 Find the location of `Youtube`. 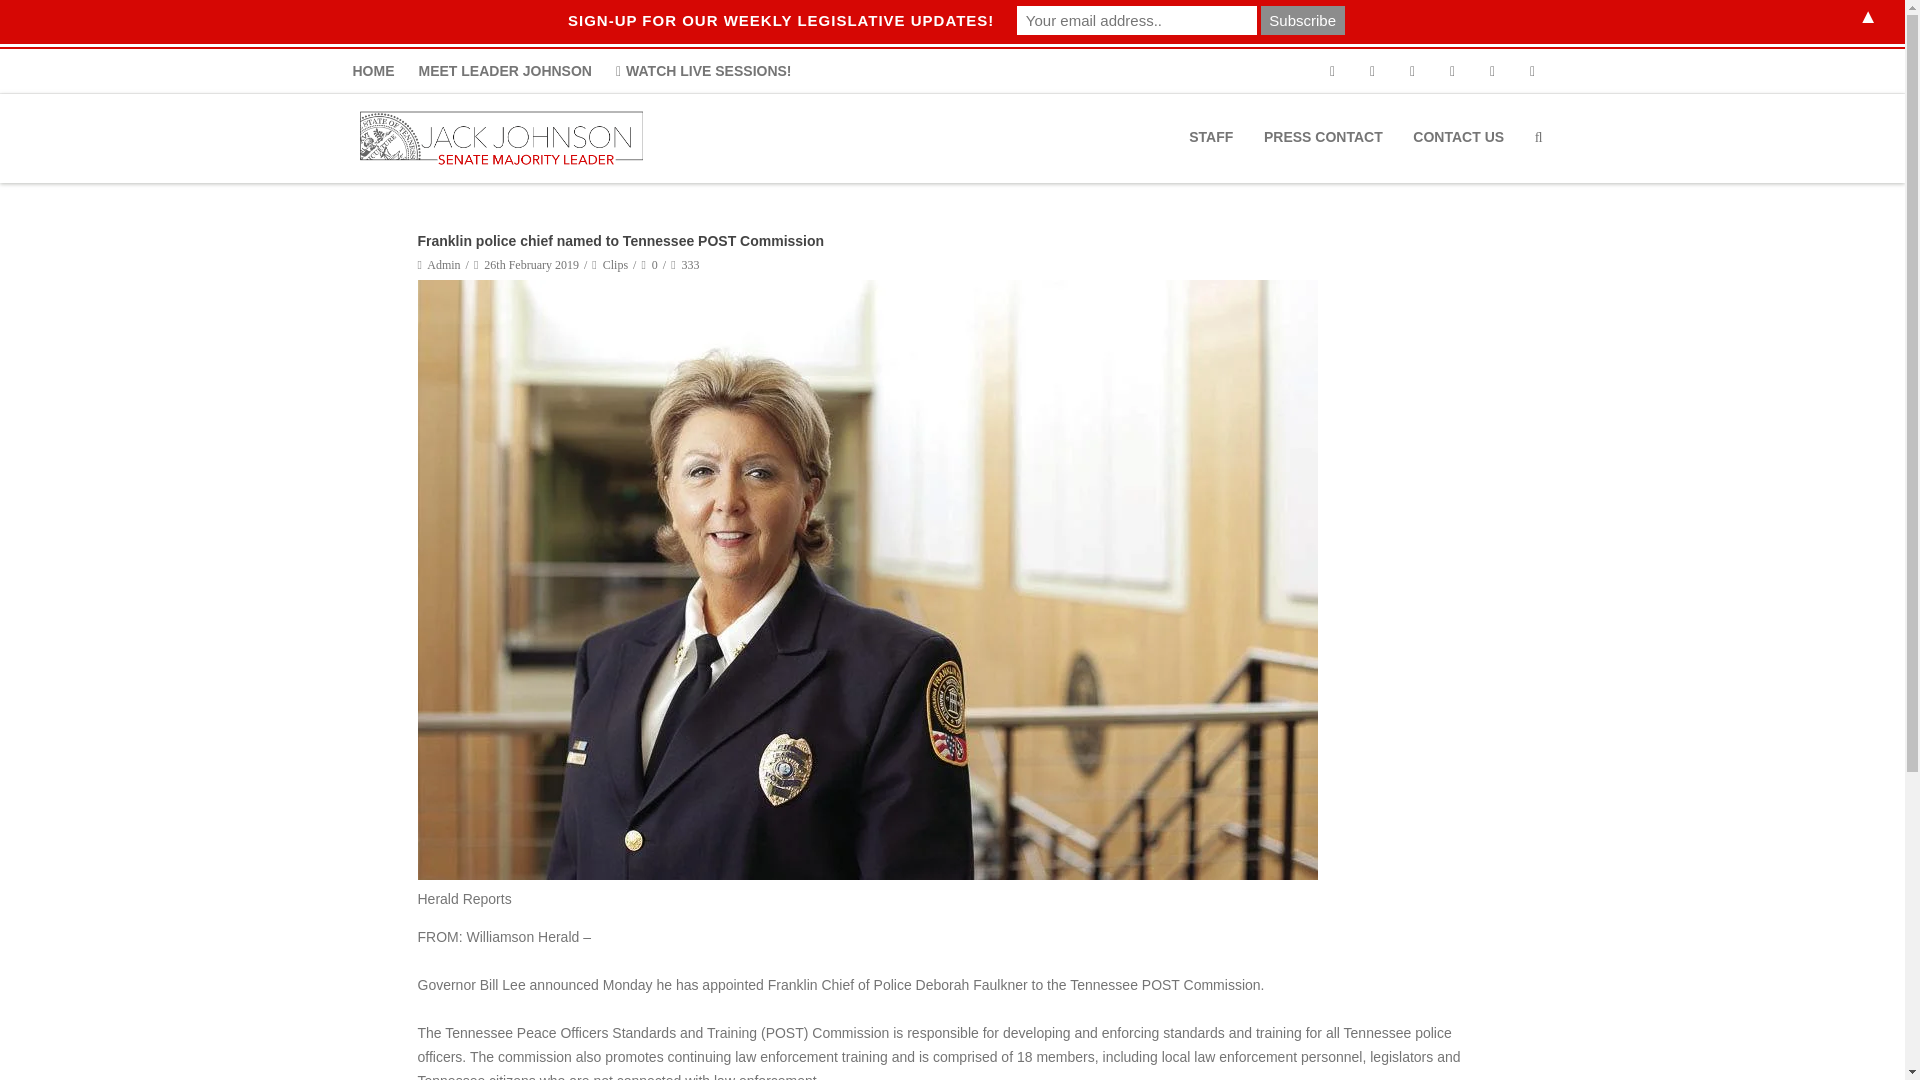

Youtube is located at coordinates (1452, 70).